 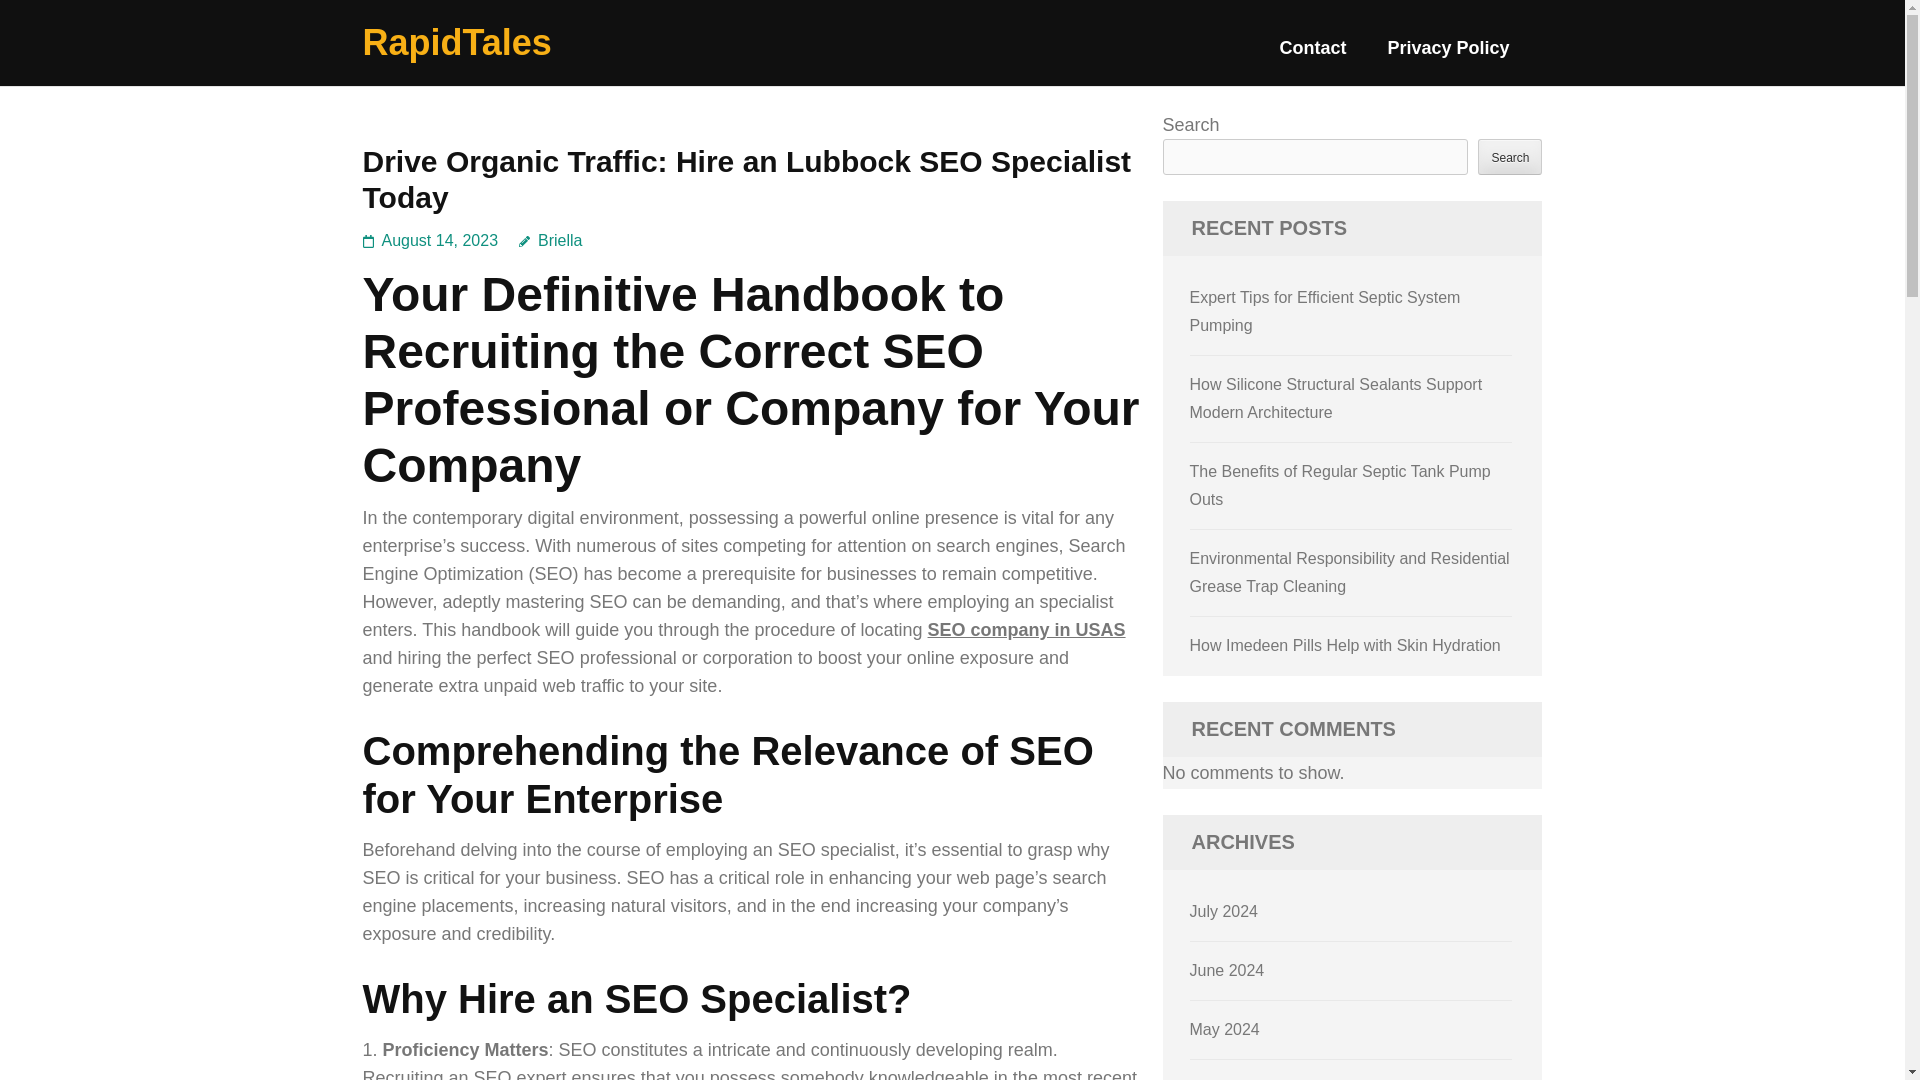 What do you see at coordinates (1340, 485) in the screenshot?
I see `The Benefits of Regular Septic Tank Pump Outs` at bounding box center [1340, 485].